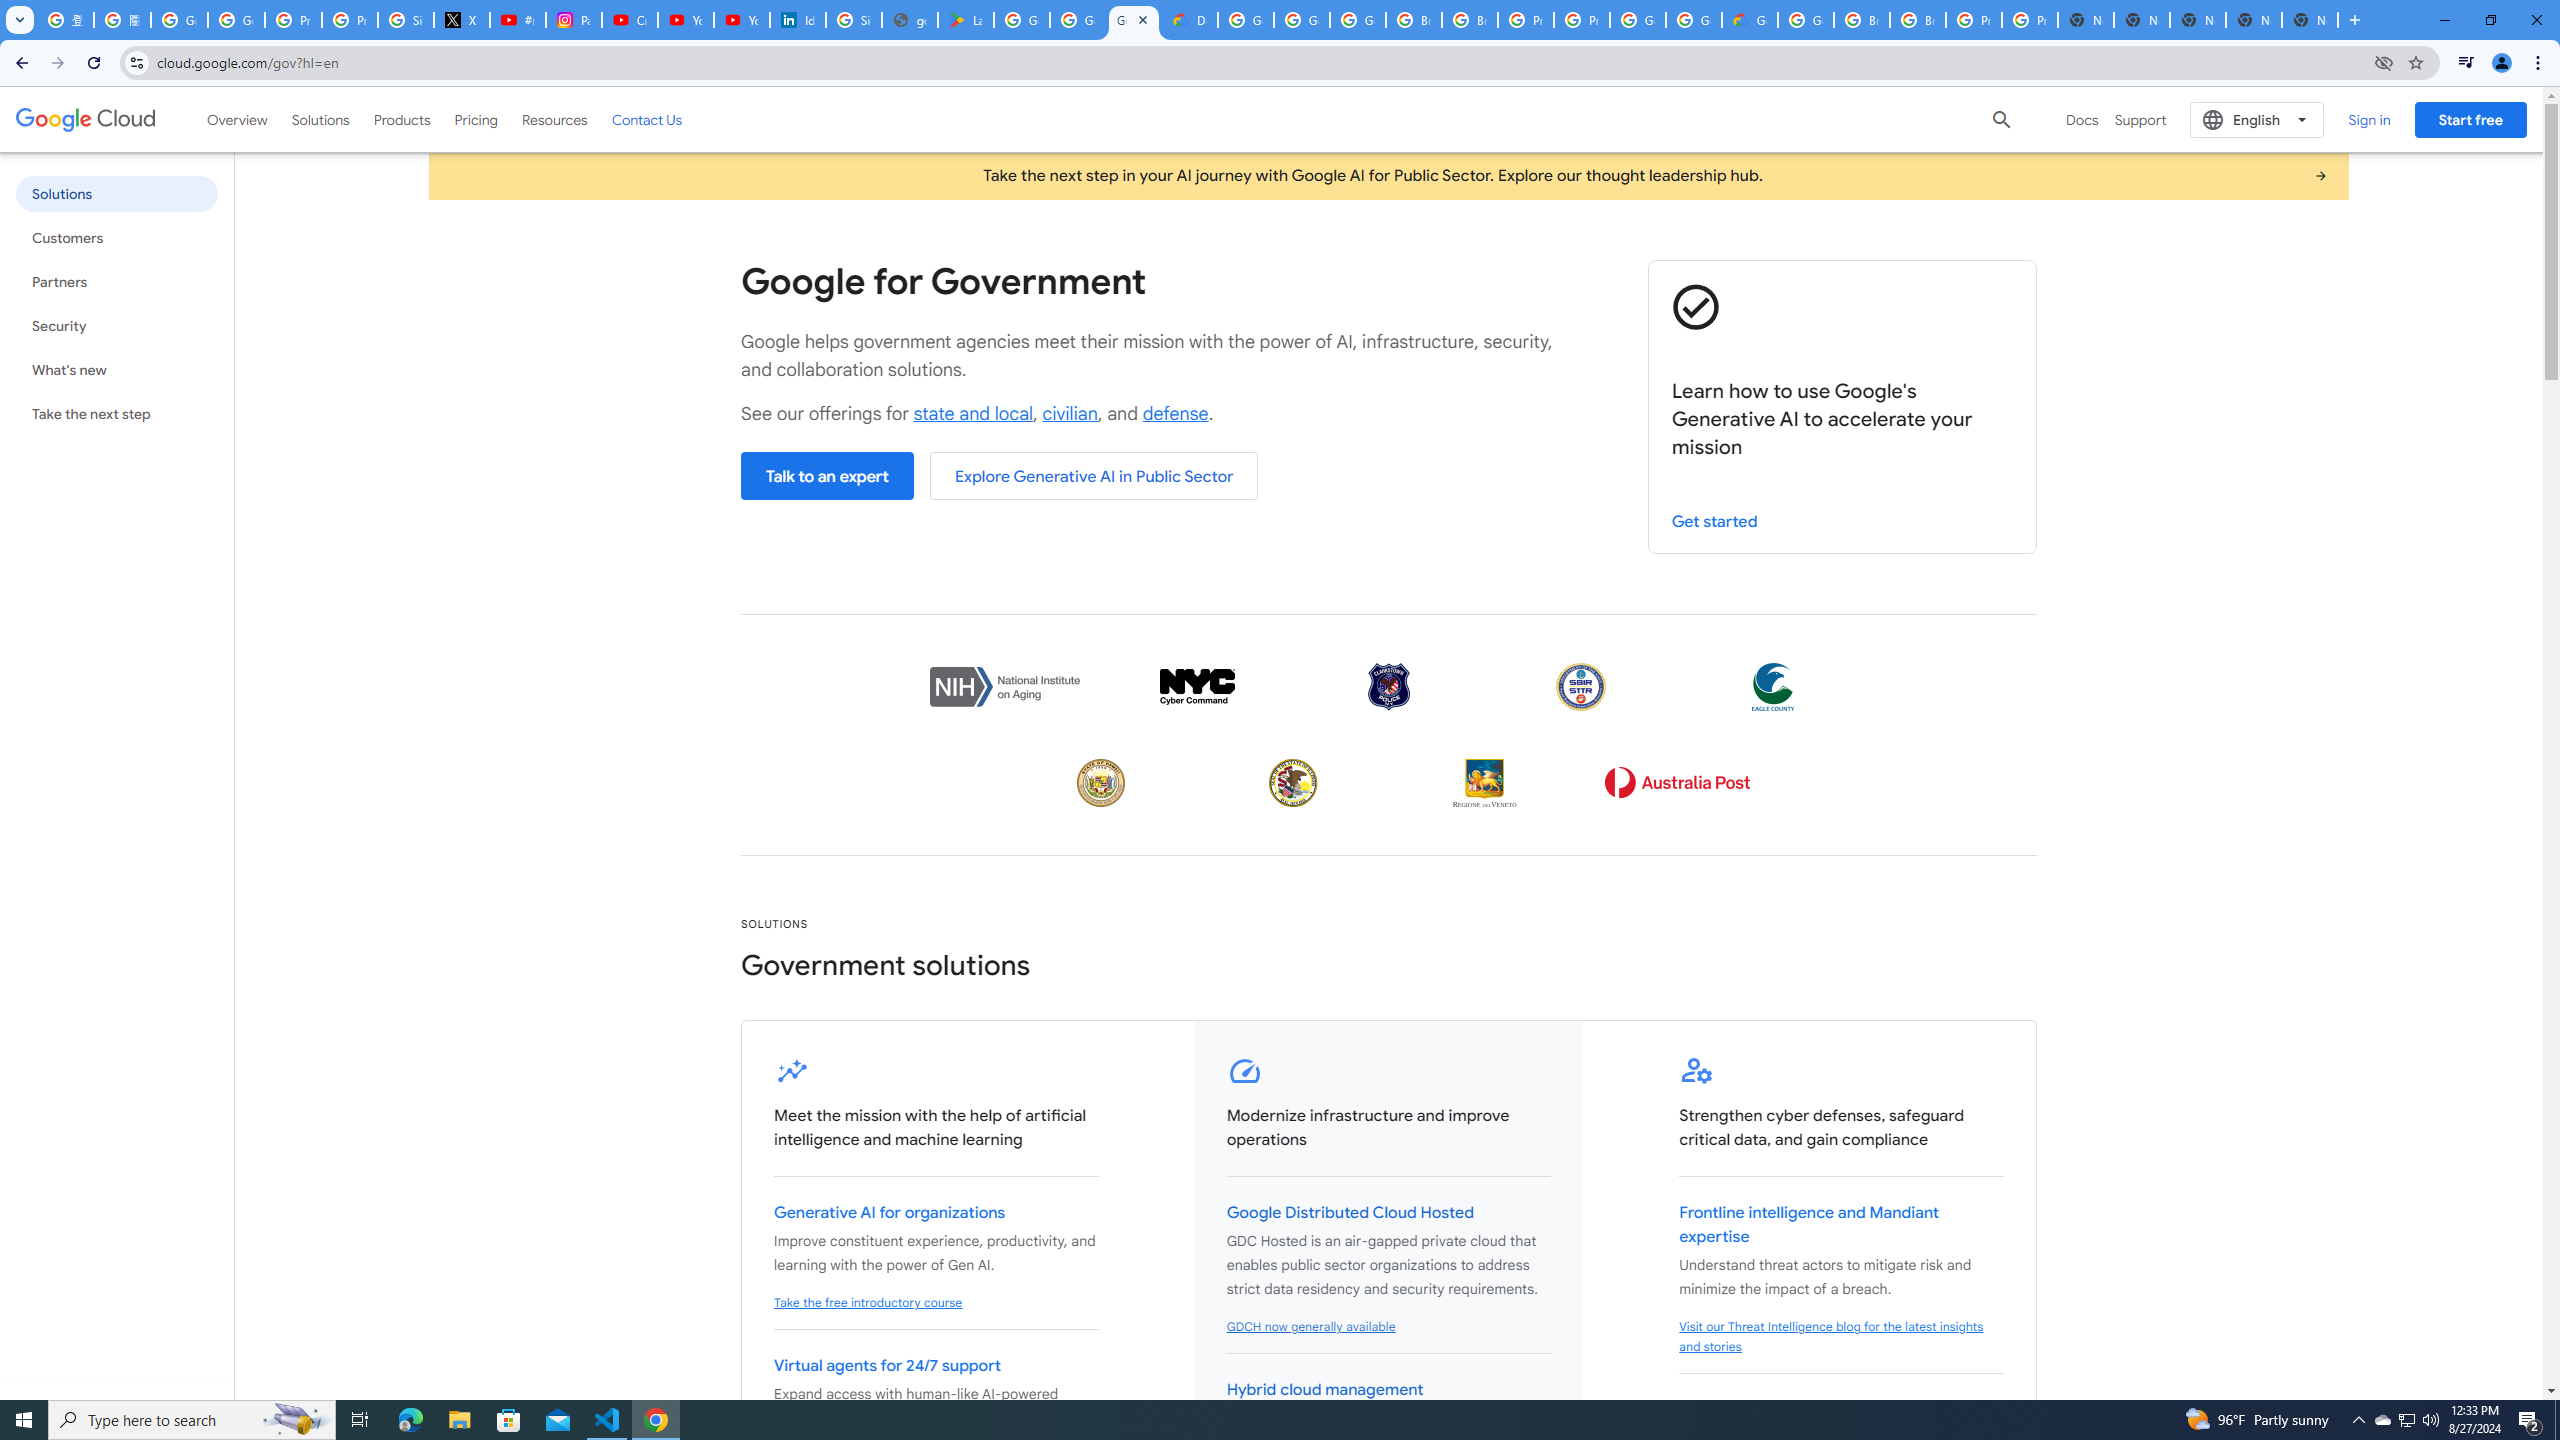 This screenshot has width=2560, height=1440. I want to click on What's new, so click(116, 369).